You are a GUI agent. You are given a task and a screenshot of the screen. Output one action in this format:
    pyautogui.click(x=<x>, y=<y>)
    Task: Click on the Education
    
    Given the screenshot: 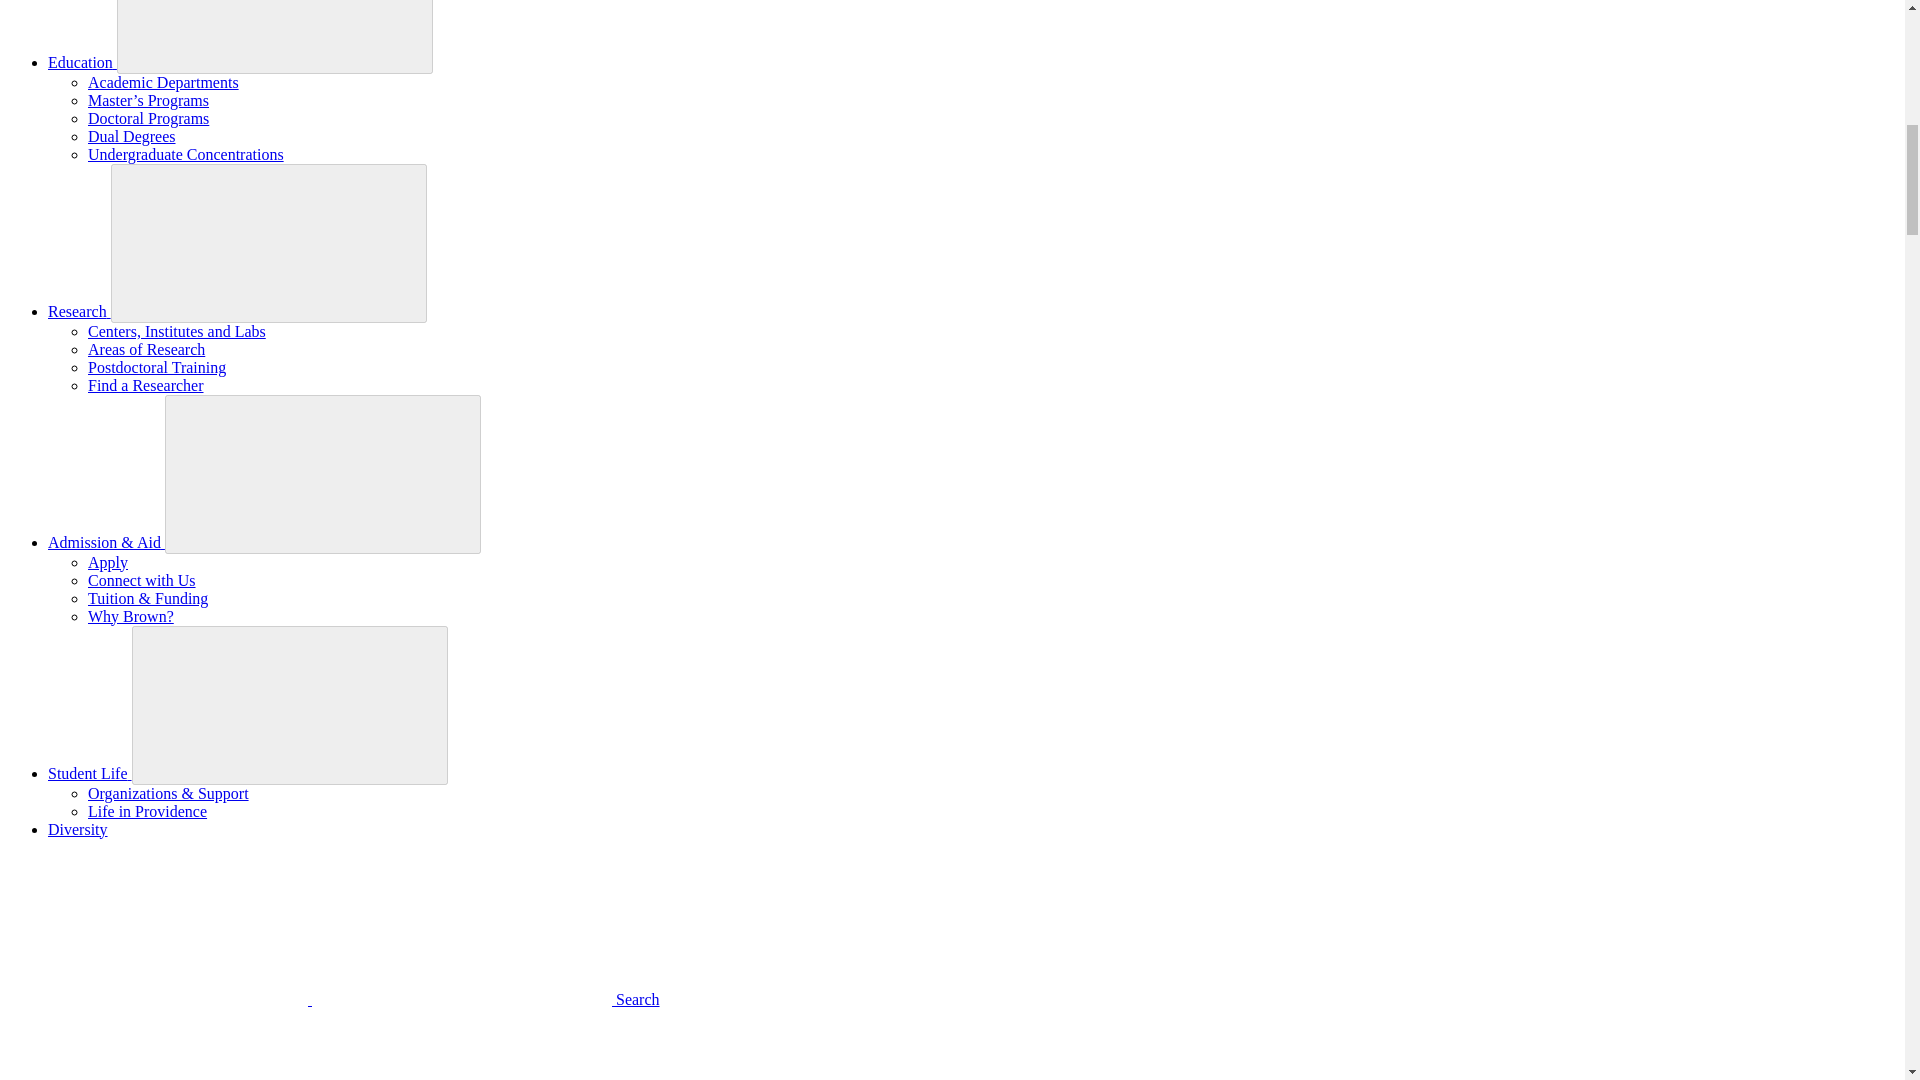 What is the action you would take?
    pyautogui.click(x=82, y=62)
    